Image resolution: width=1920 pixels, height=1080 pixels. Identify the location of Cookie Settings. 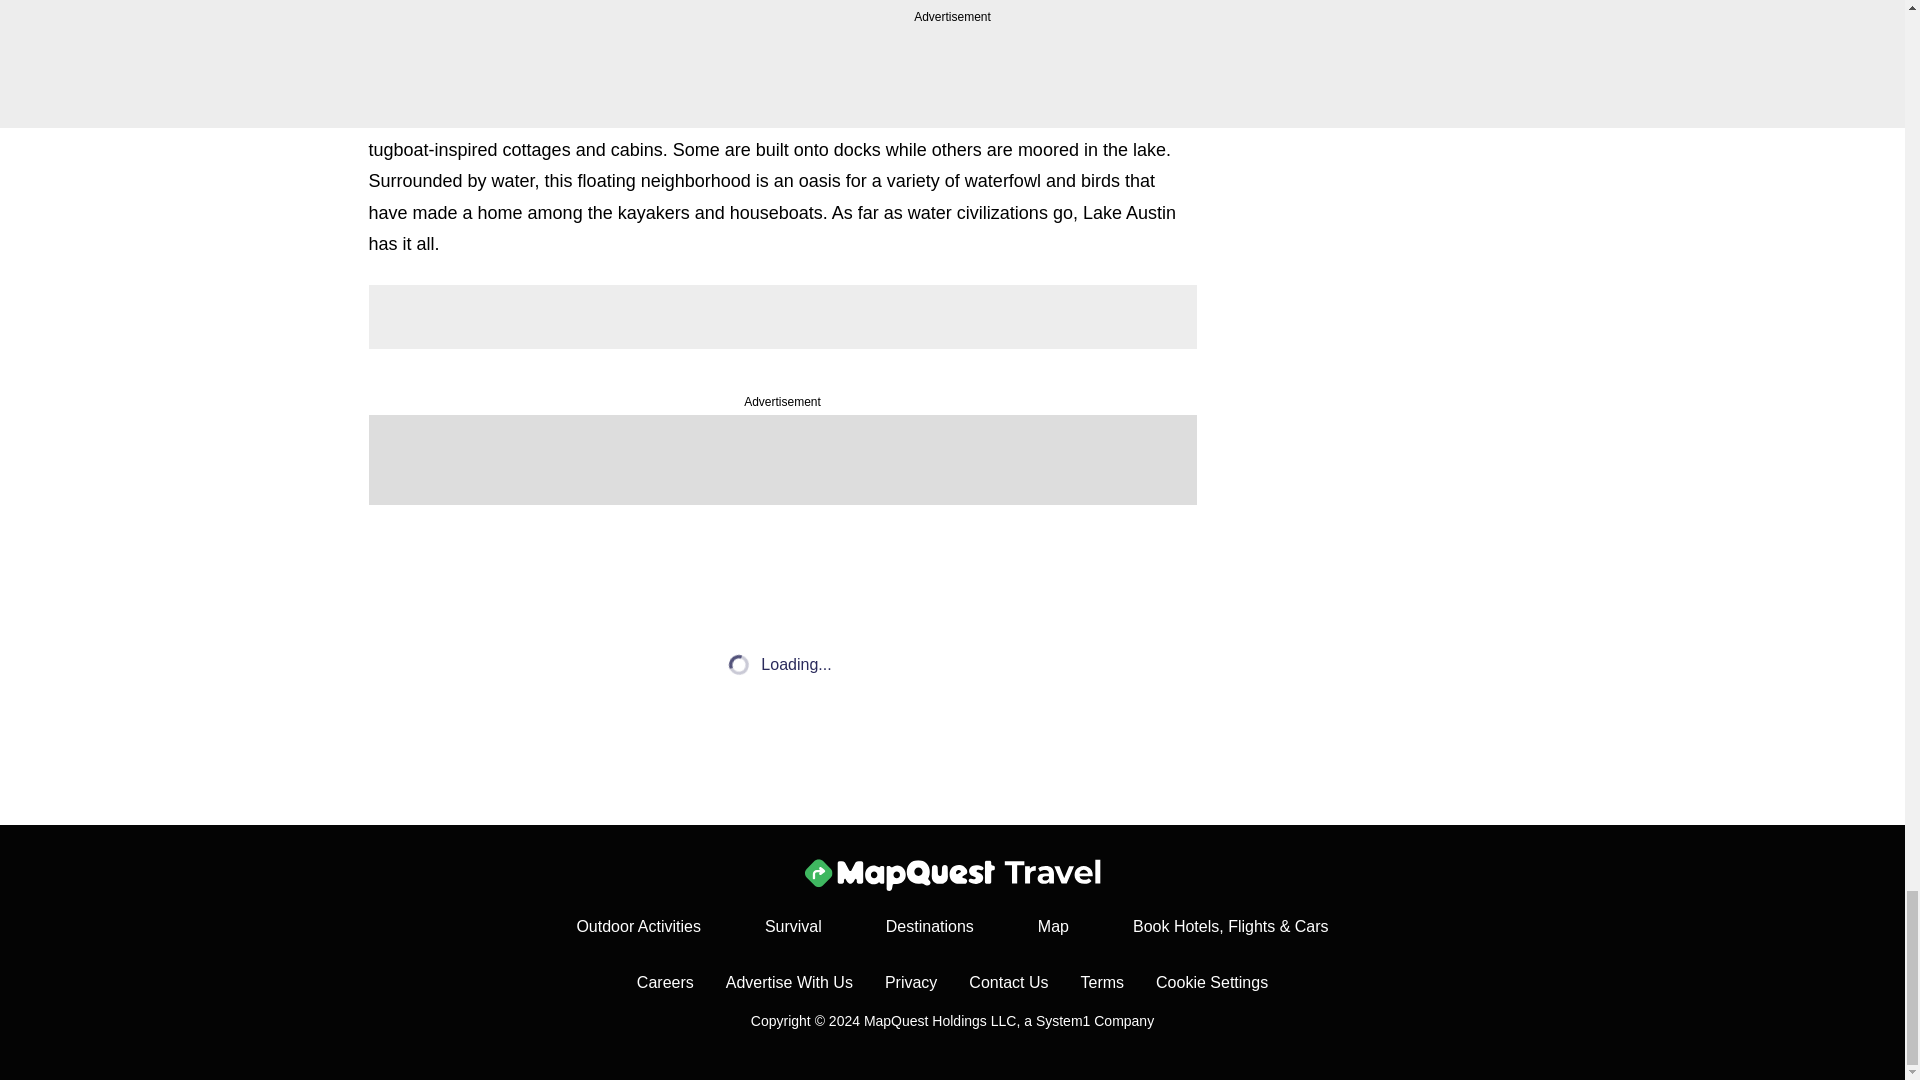
(1211, 982).